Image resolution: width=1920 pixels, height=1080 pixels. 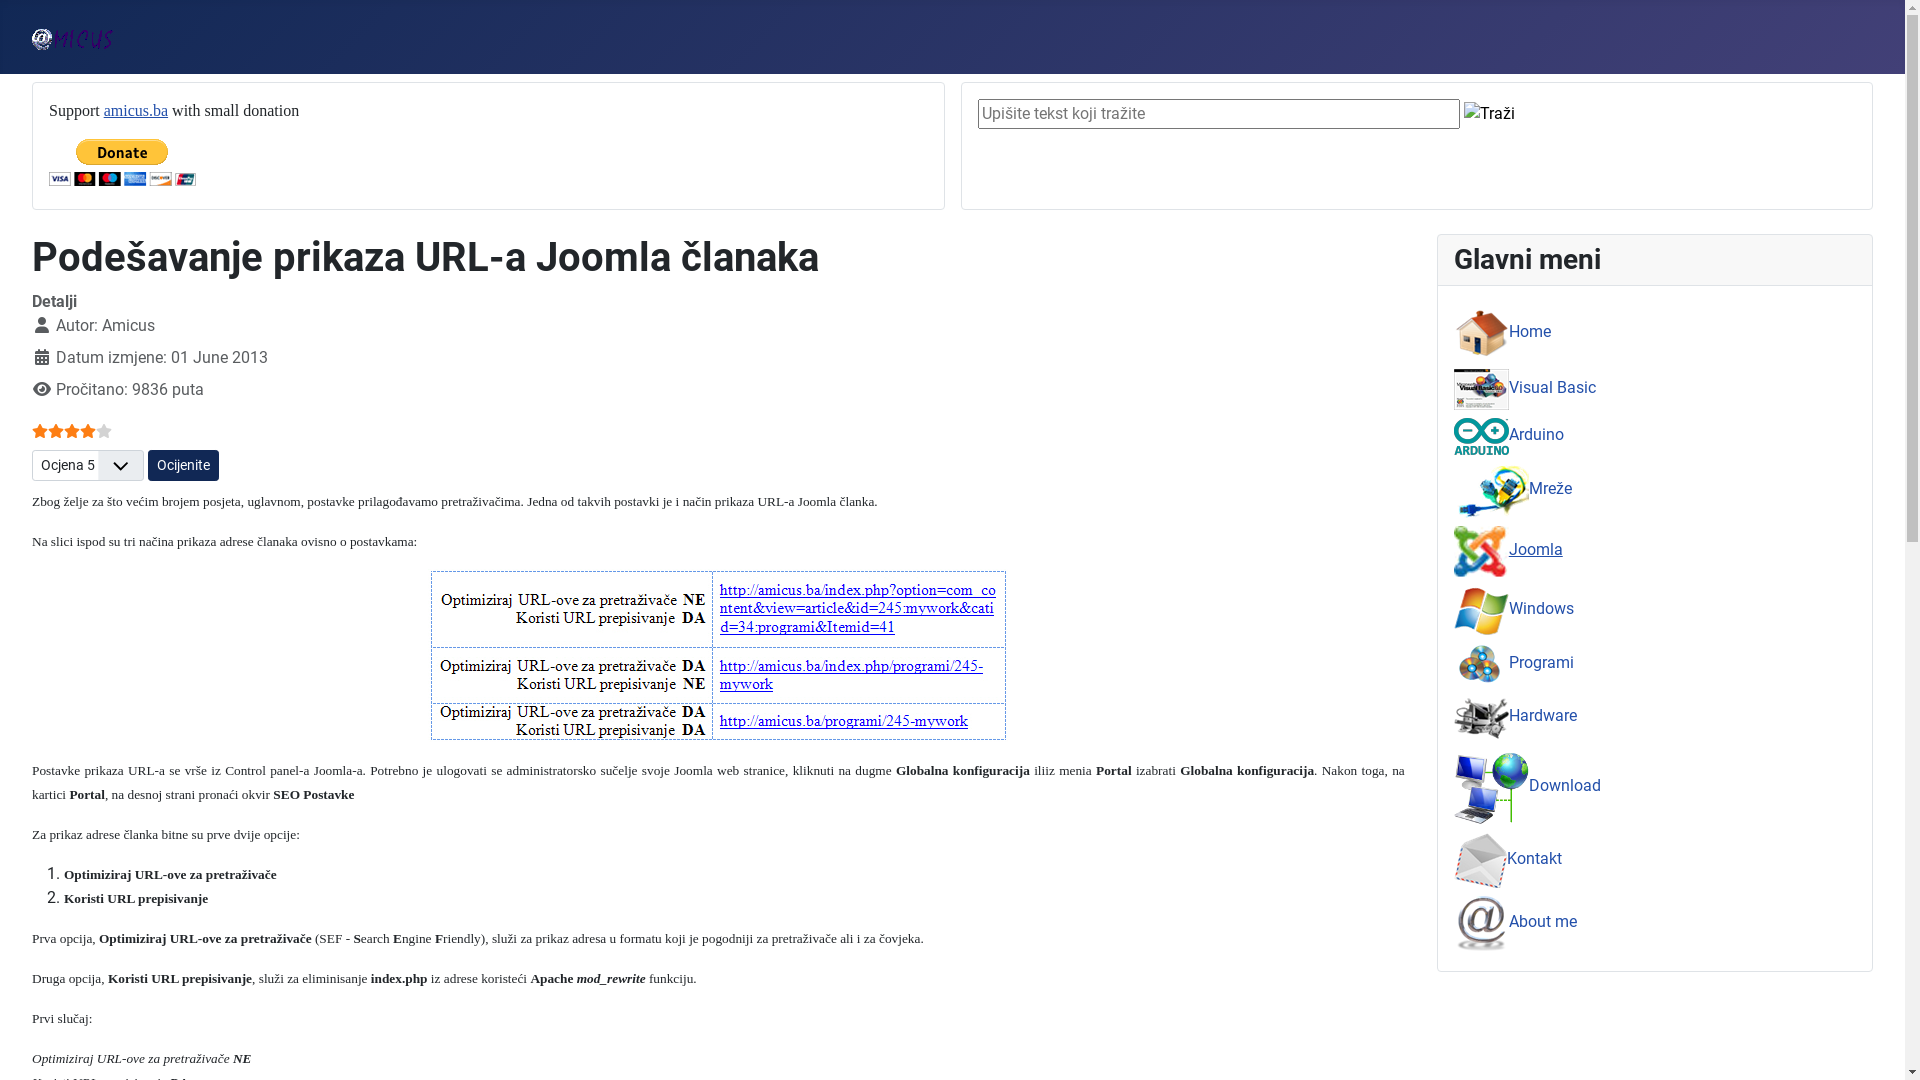 I want to click on Windows, so click(x=1514, y=608).